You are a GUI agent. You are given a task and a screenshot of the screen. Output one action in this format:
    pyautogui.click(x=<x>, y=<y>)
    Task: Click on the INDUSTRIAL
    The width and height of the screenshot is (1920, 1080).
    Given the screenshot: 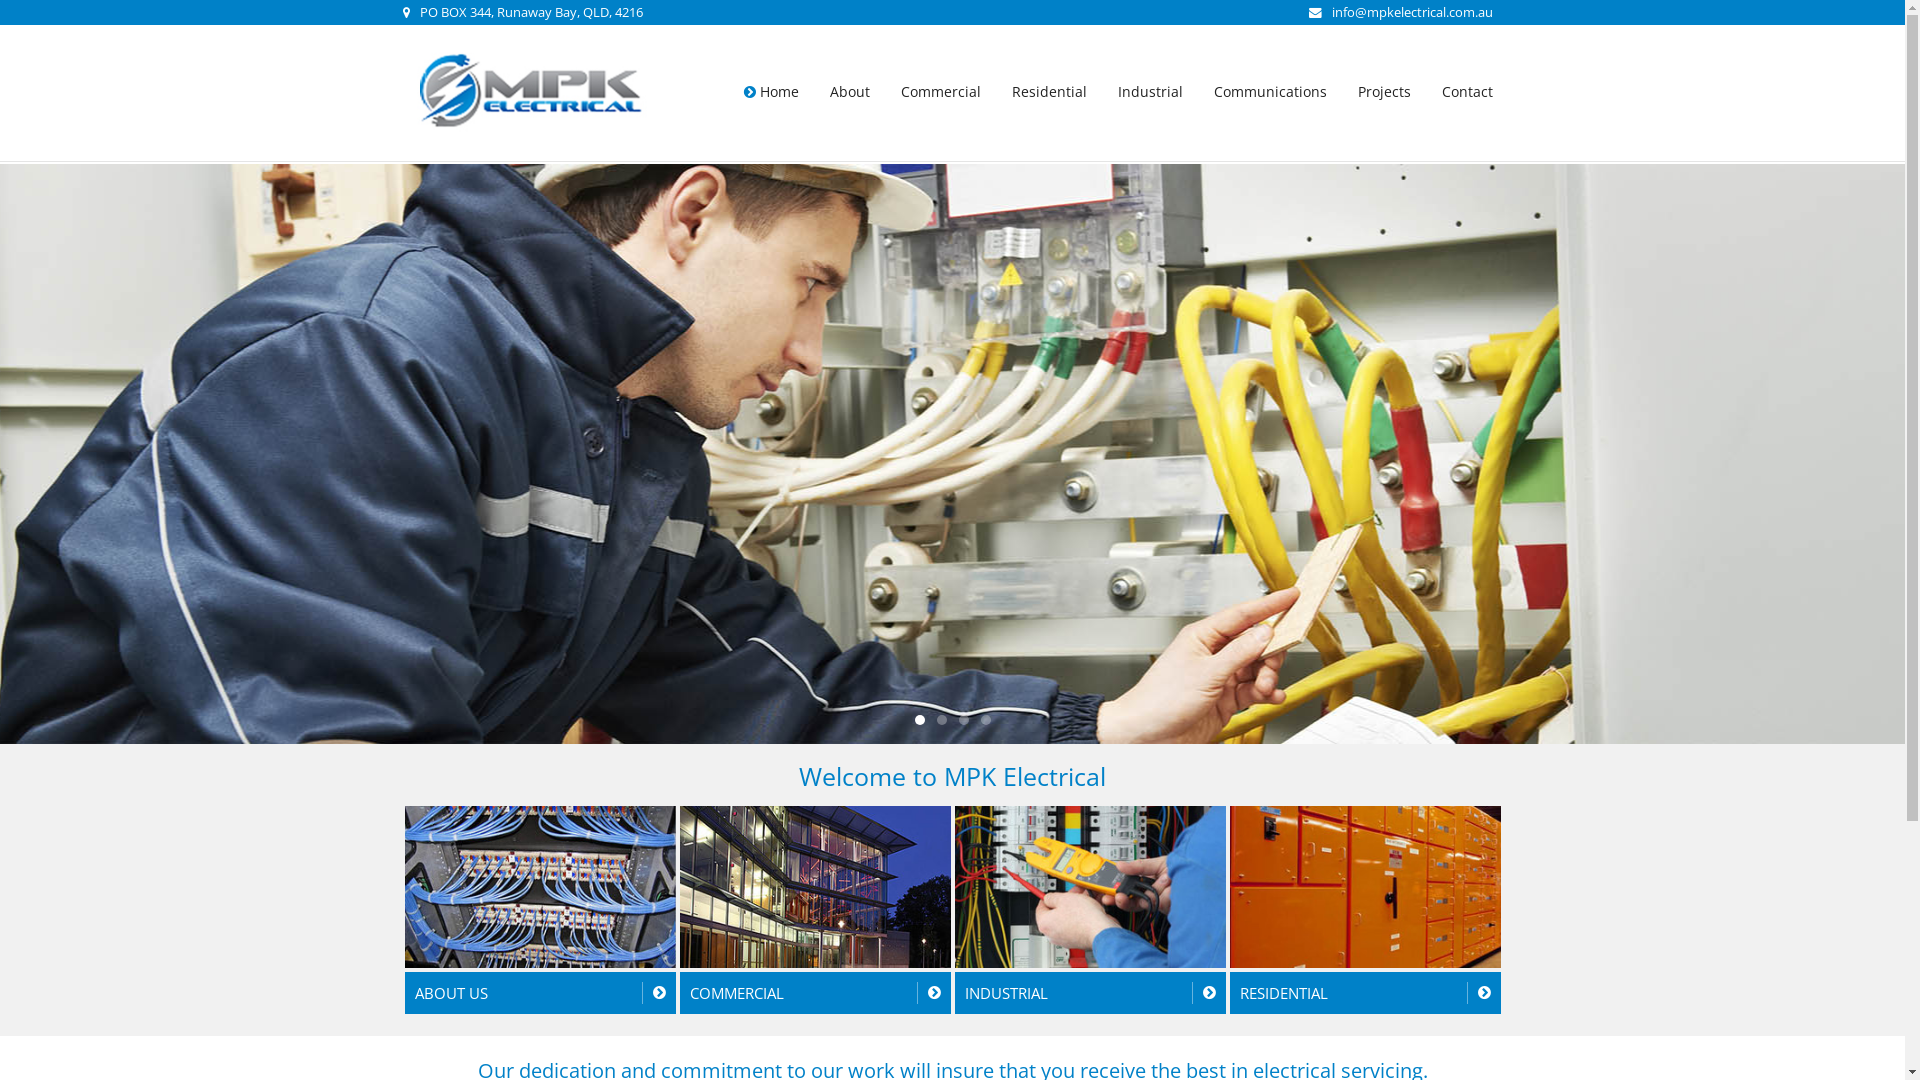 What is the action you would take?
    pyautogui.click(x=1090, y=910)
    